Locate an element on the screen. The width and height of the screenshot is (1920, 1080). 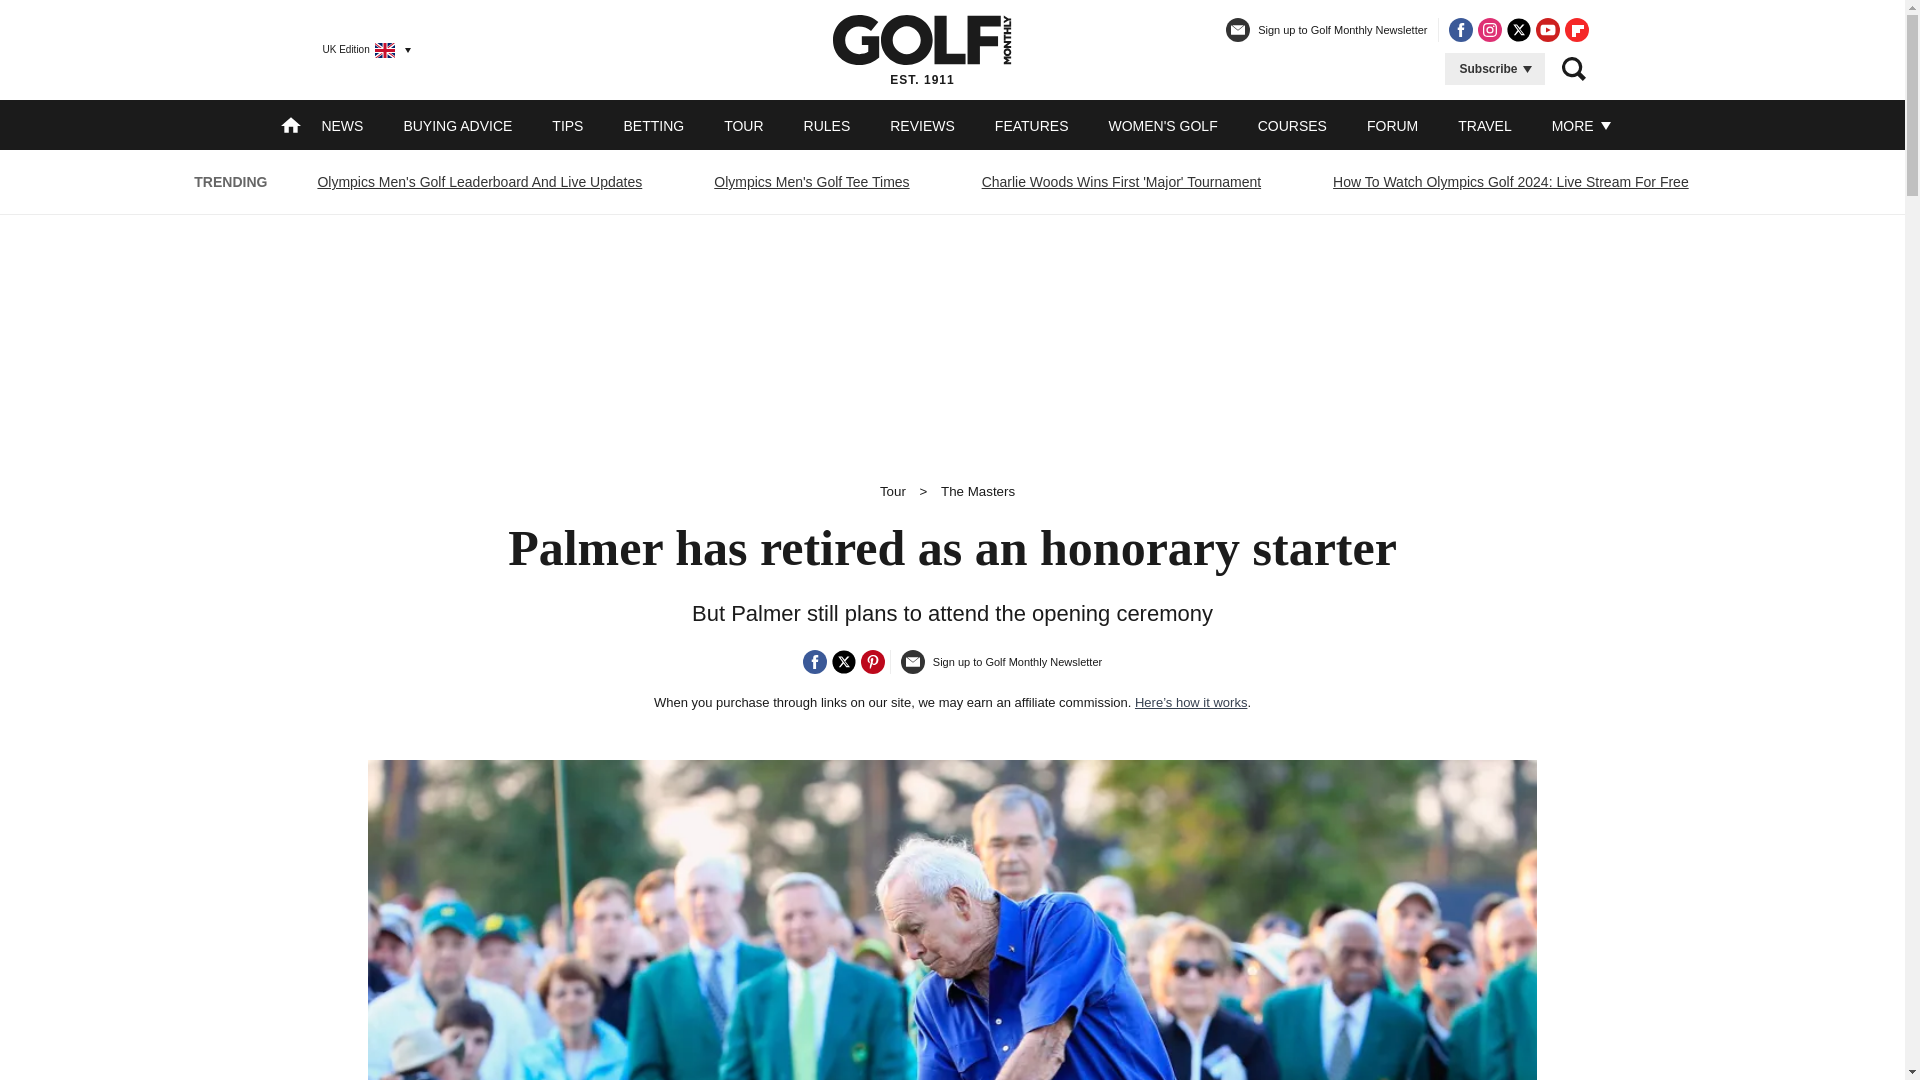
RULES is located at coordinates (827, 125).